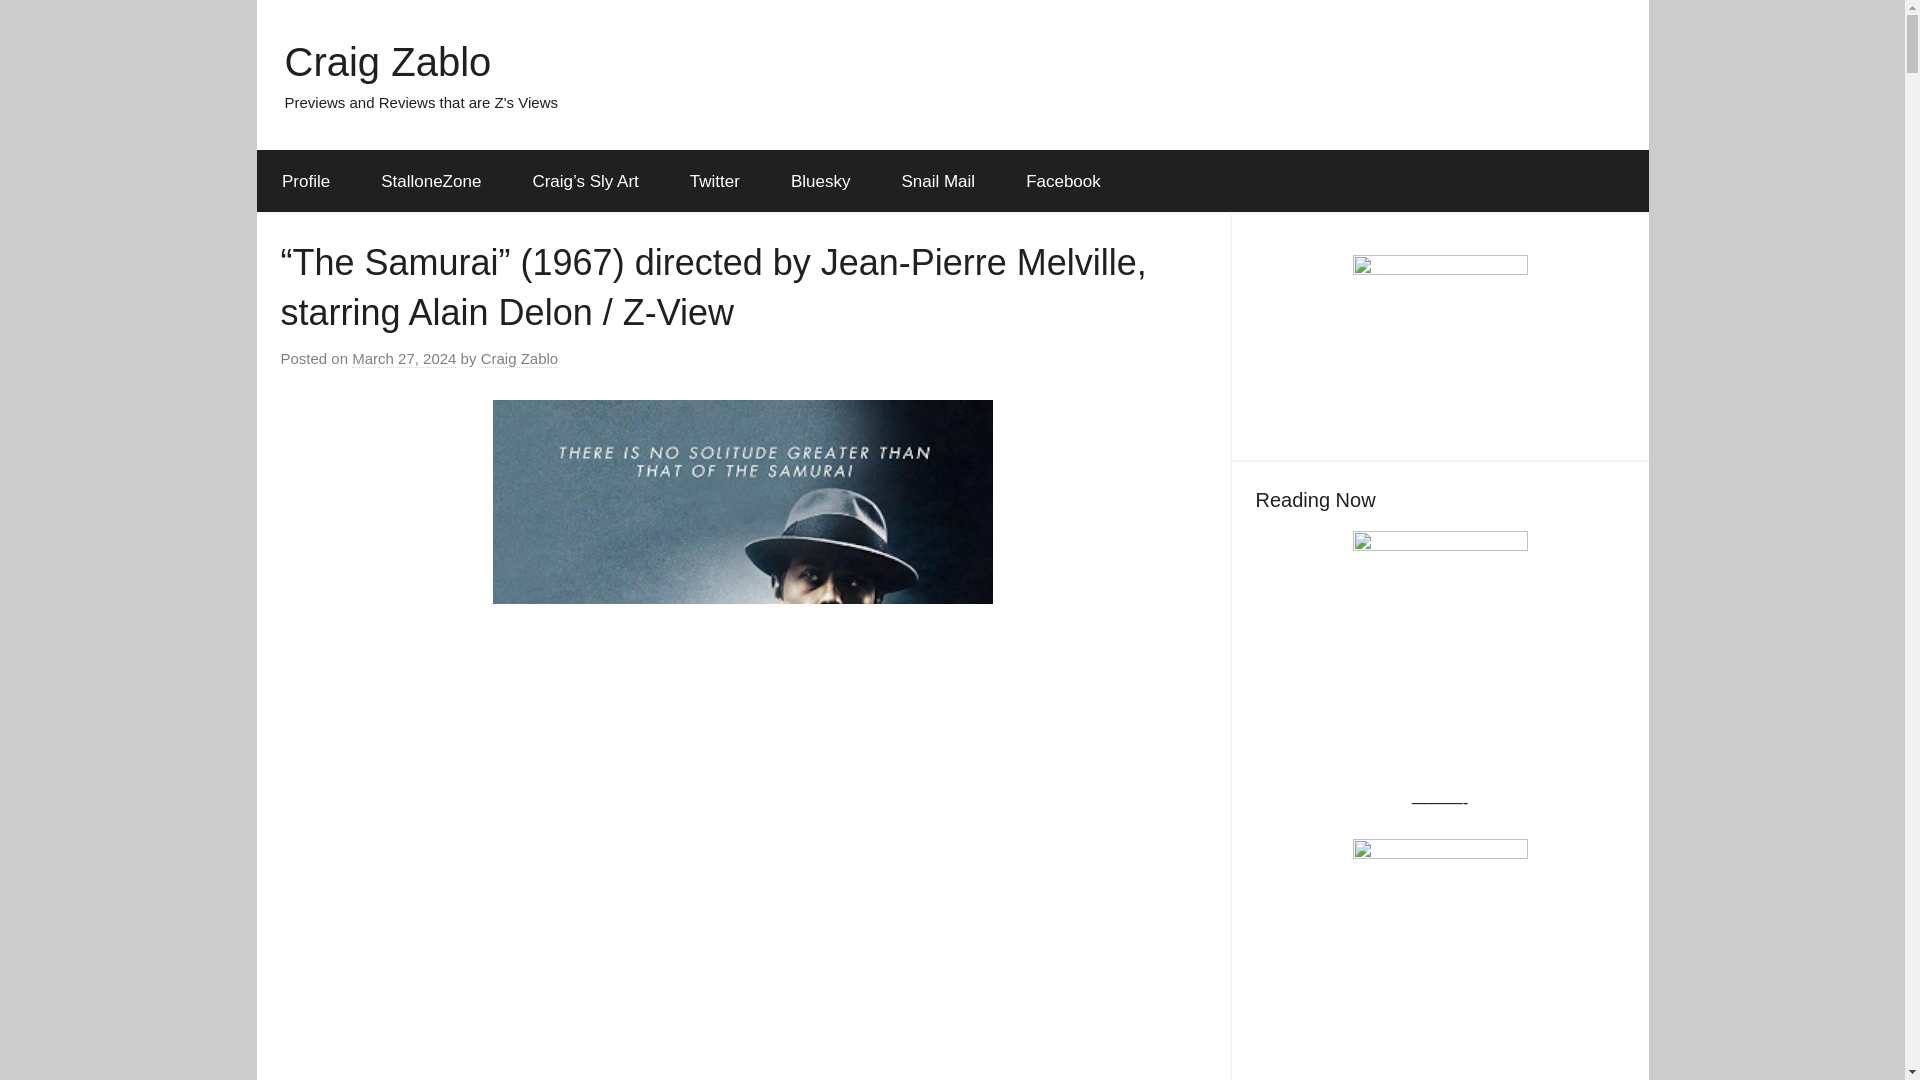 The height and width of the screenshot is (1080, 1920). Describe the element at coordinates (520, 358) in the screenshot. I see `Craig Zablo` at that location.